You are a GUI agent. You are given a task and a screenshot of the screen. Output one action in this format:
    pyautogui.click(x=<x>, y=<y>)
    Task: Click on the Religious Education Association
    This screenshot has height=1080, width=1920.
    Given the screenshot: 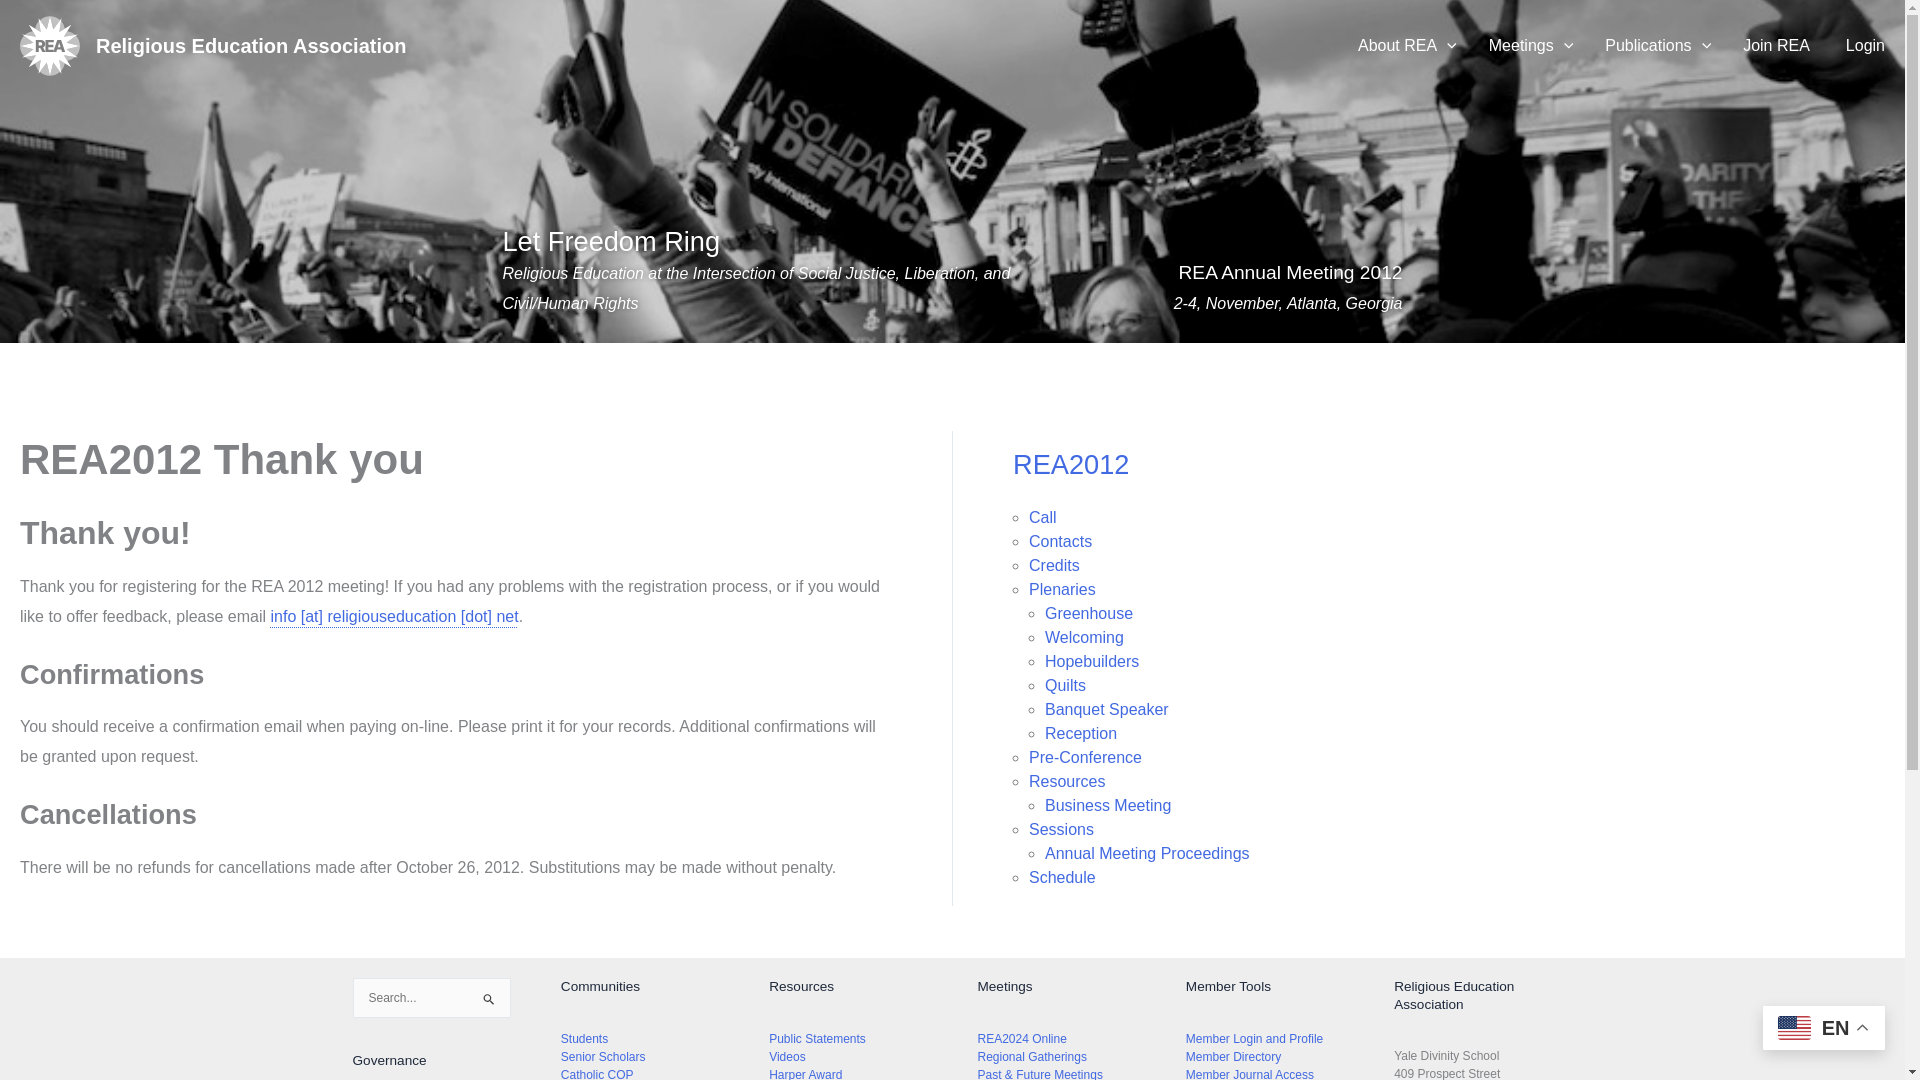 What is the action you would take?
    pyautogui.click(x=250, y=46)
    